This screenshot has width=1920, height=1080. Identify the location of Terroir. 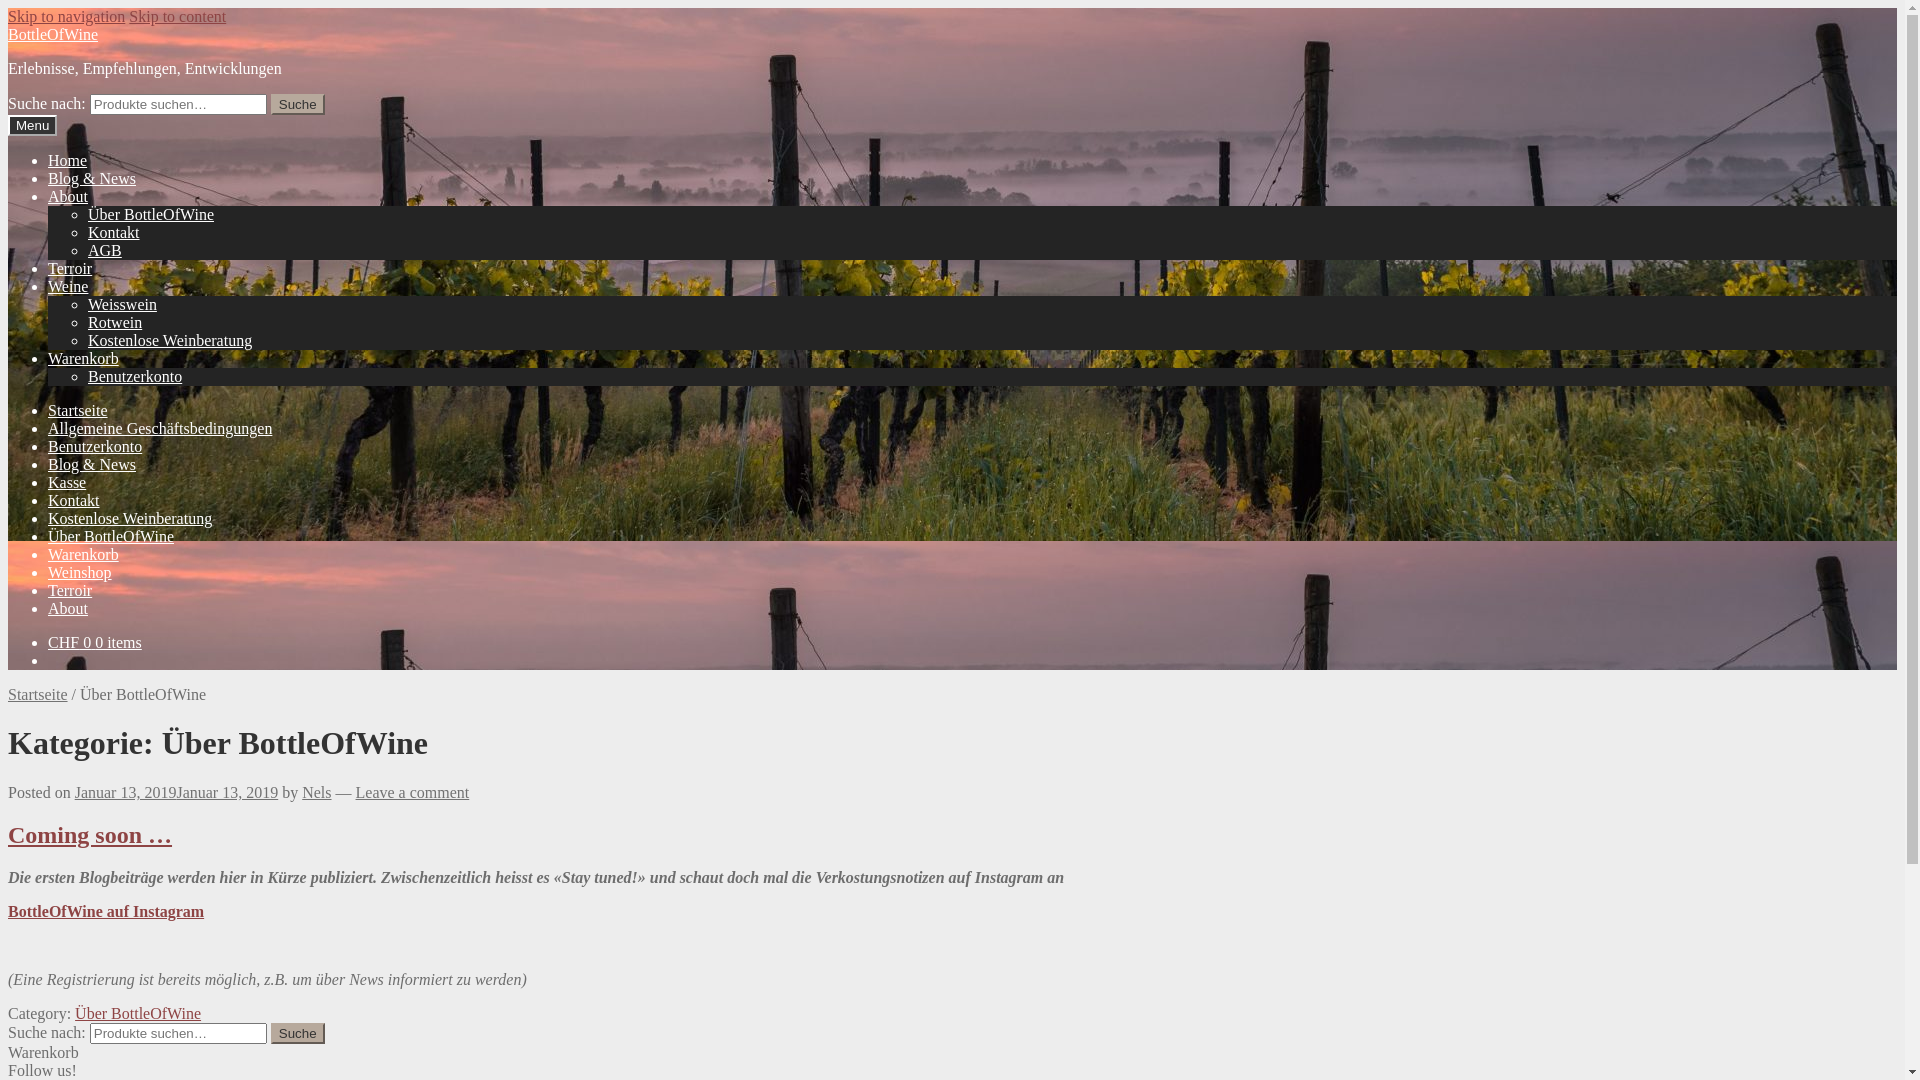
(70, 268).